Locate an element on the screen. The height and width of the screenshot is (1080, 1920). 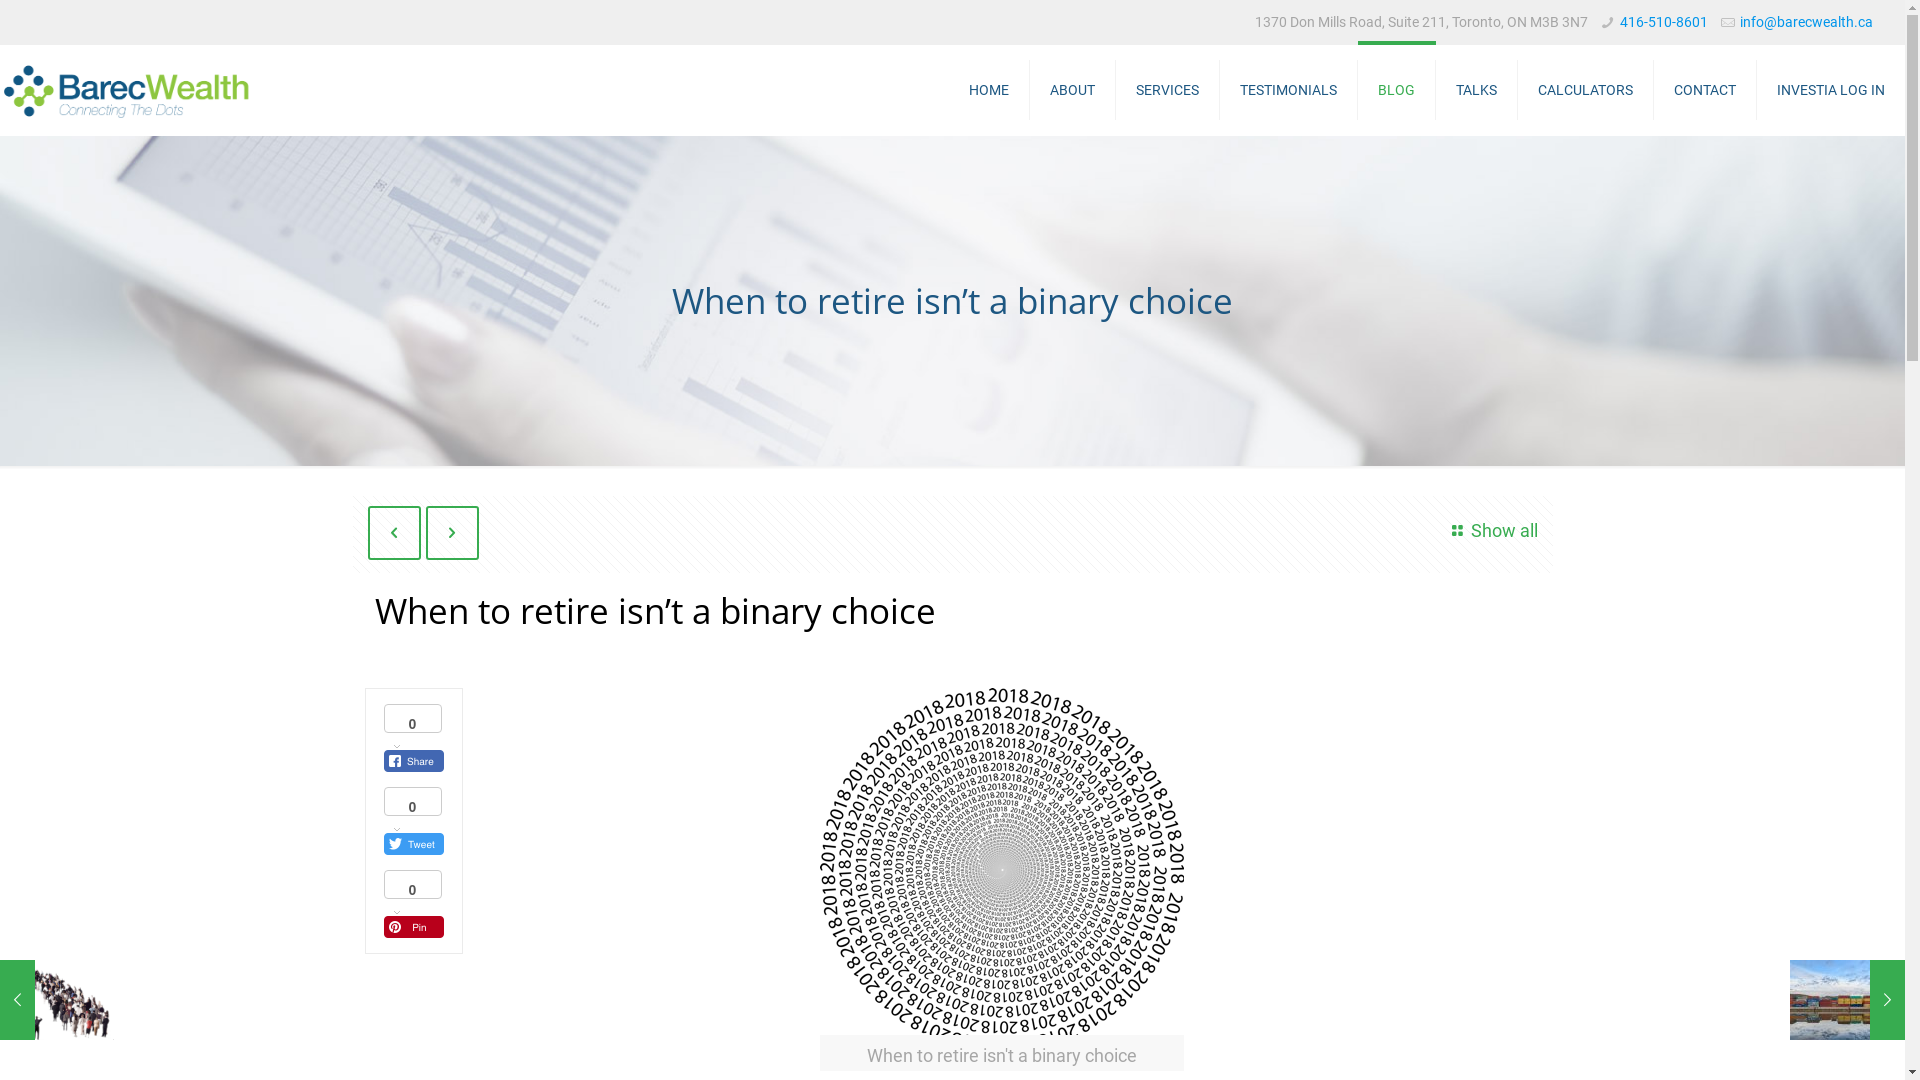
info@barecwealth.ca is located at coordinates (1806, 22).